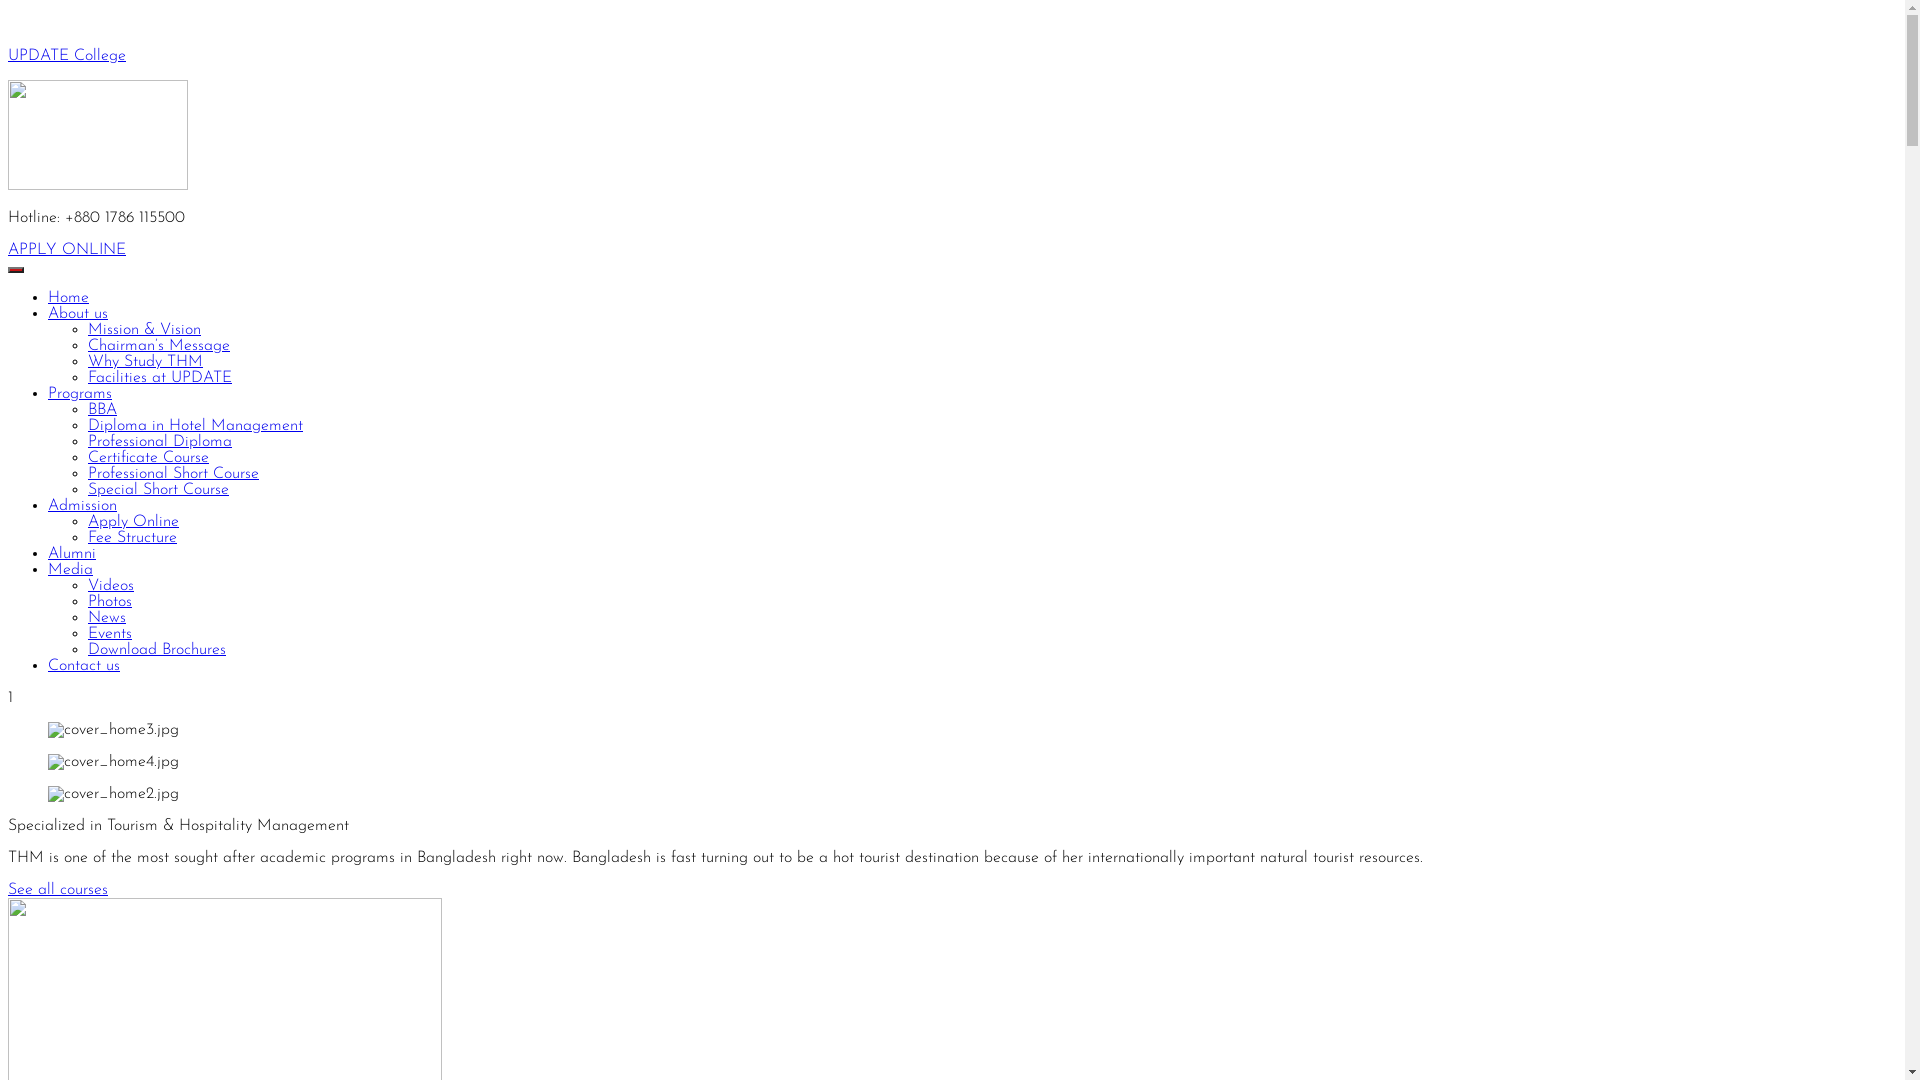  What do you see at coordinates (174, 474) in the screenshot?
I see `Professional Short Course` at bounding box center [174, 474].